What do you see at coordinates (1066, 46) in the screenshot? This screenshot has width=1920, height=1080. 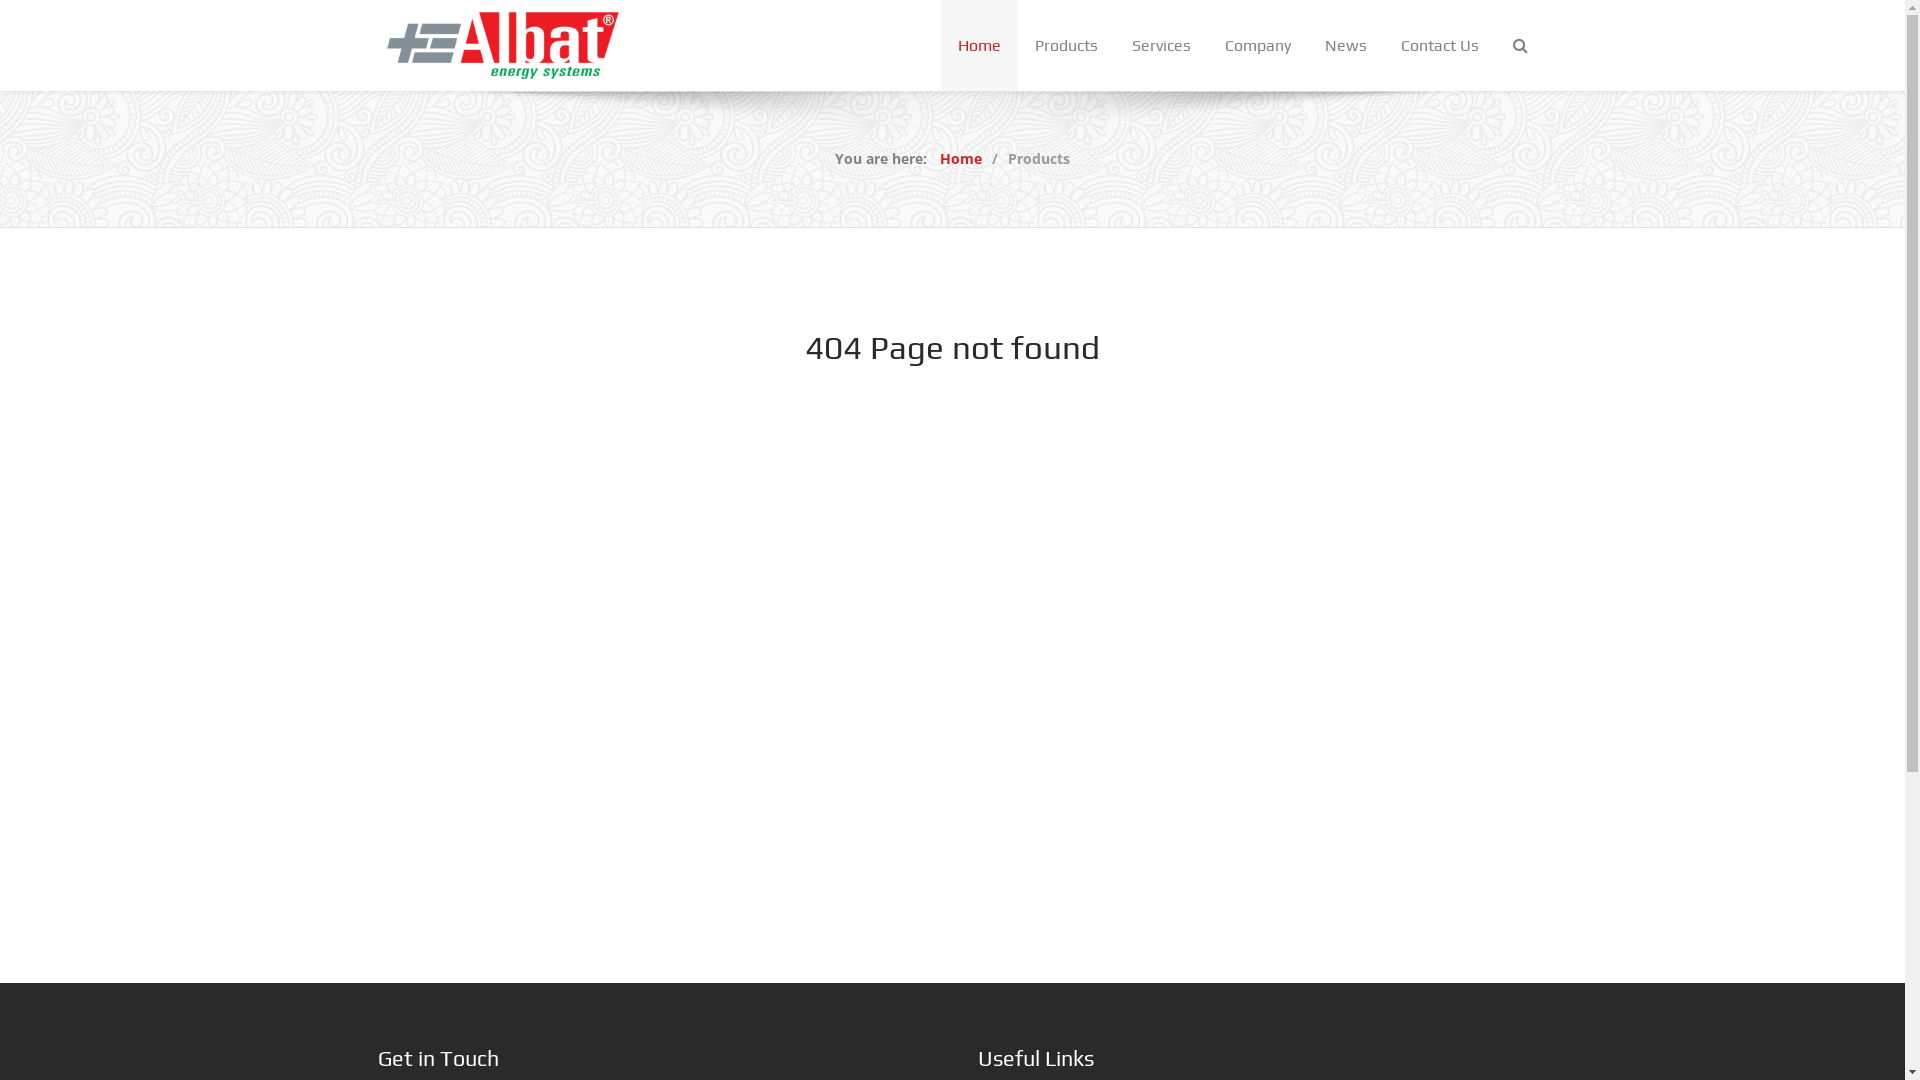 I see `Products` at bounding box center [1066, 46].